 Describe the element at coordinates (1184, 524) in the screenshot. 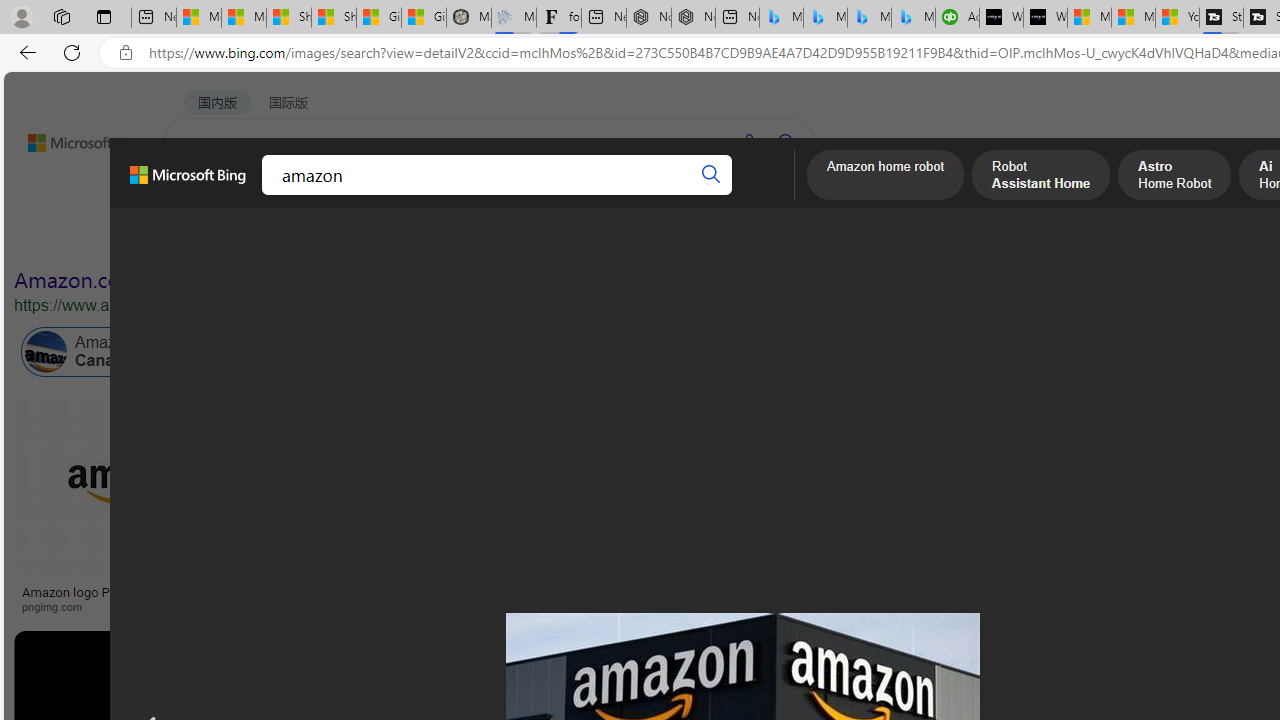

I see `Kindle Paperwhite Case` at that location.